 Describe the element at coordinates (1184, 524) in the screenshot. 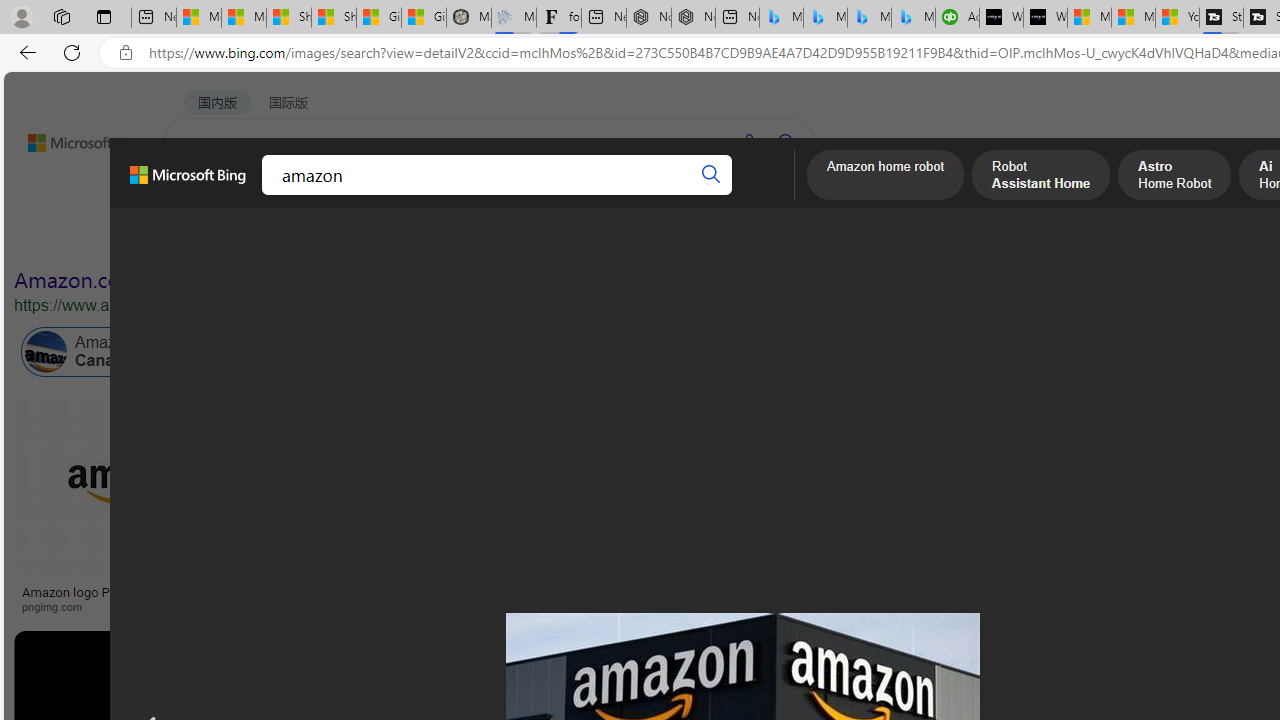

I see `Kindle Paperwhite Case` at that location.